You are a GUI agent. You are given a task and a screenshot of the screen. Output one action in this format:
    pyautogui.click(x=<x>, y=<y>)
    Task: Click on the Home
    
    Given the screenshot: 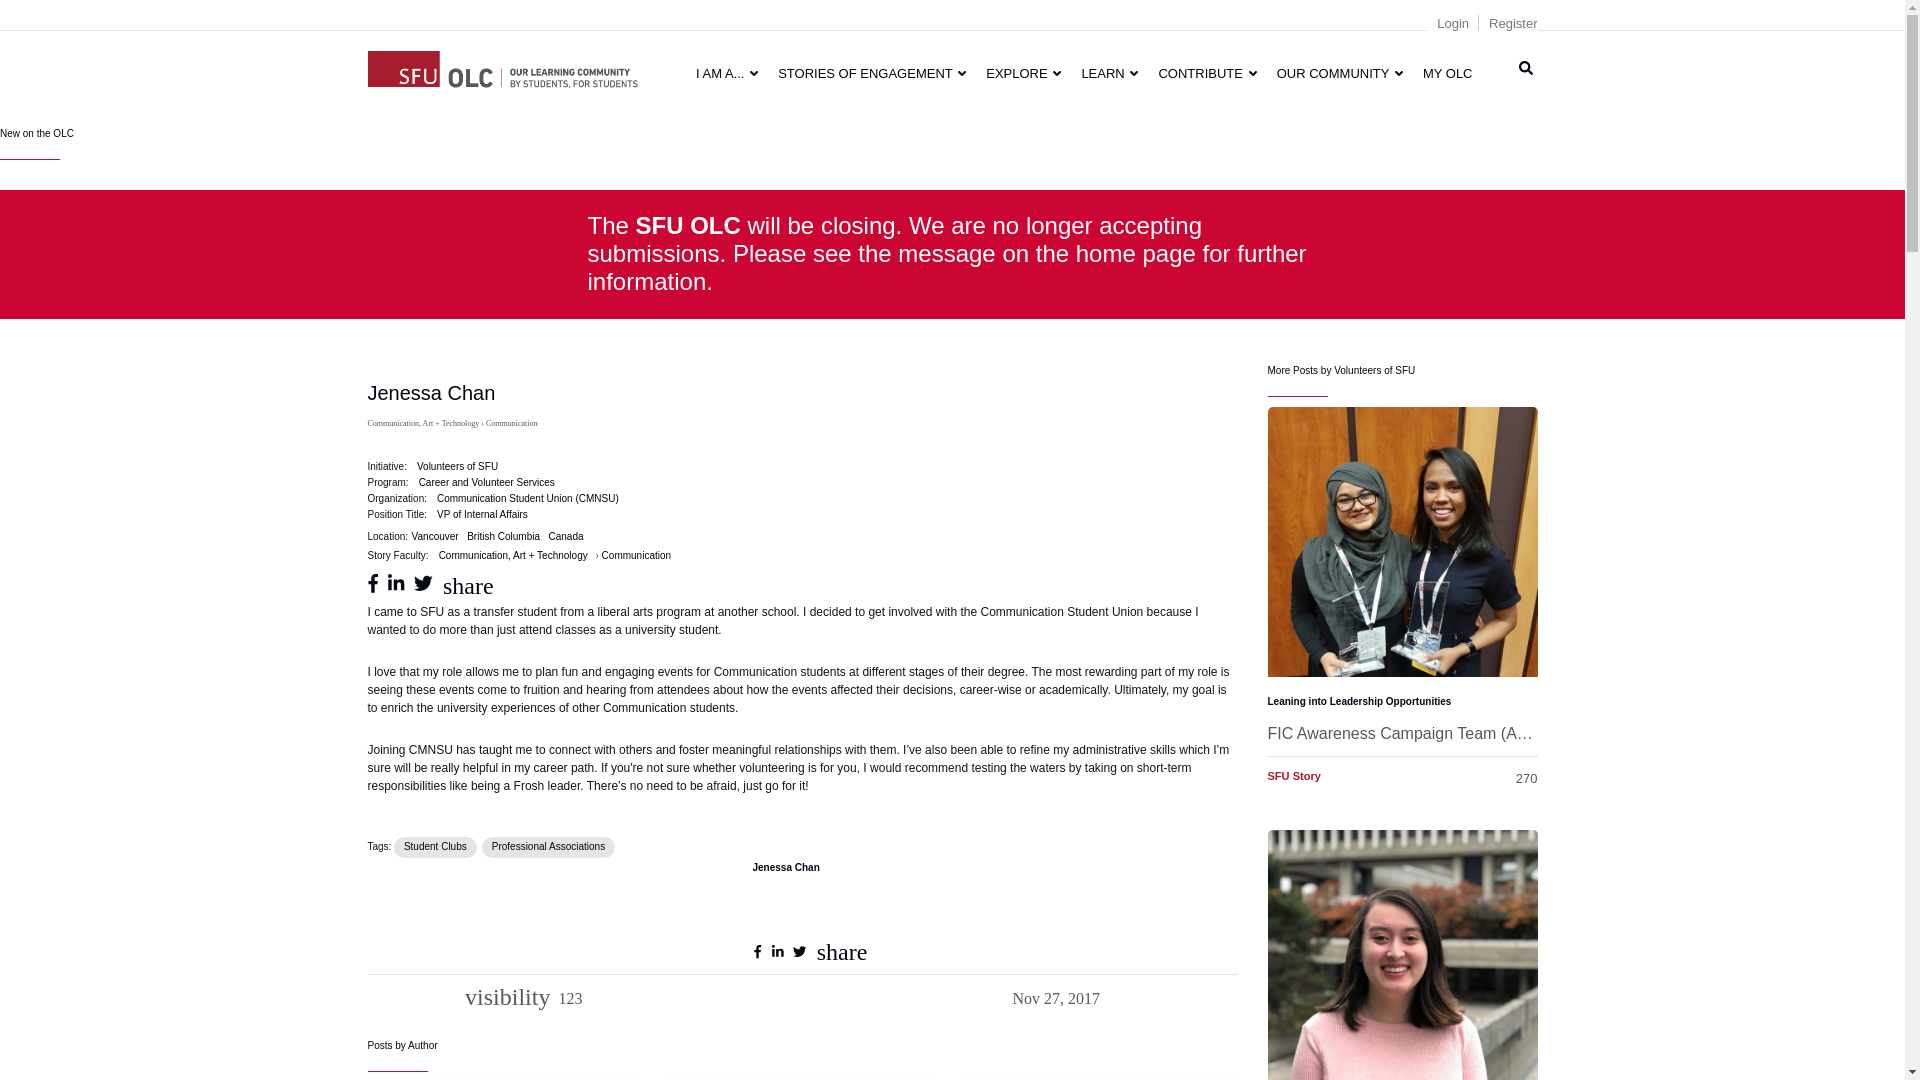 What is the action you would take?
    pyautogui.click(x=502, y=66)
    